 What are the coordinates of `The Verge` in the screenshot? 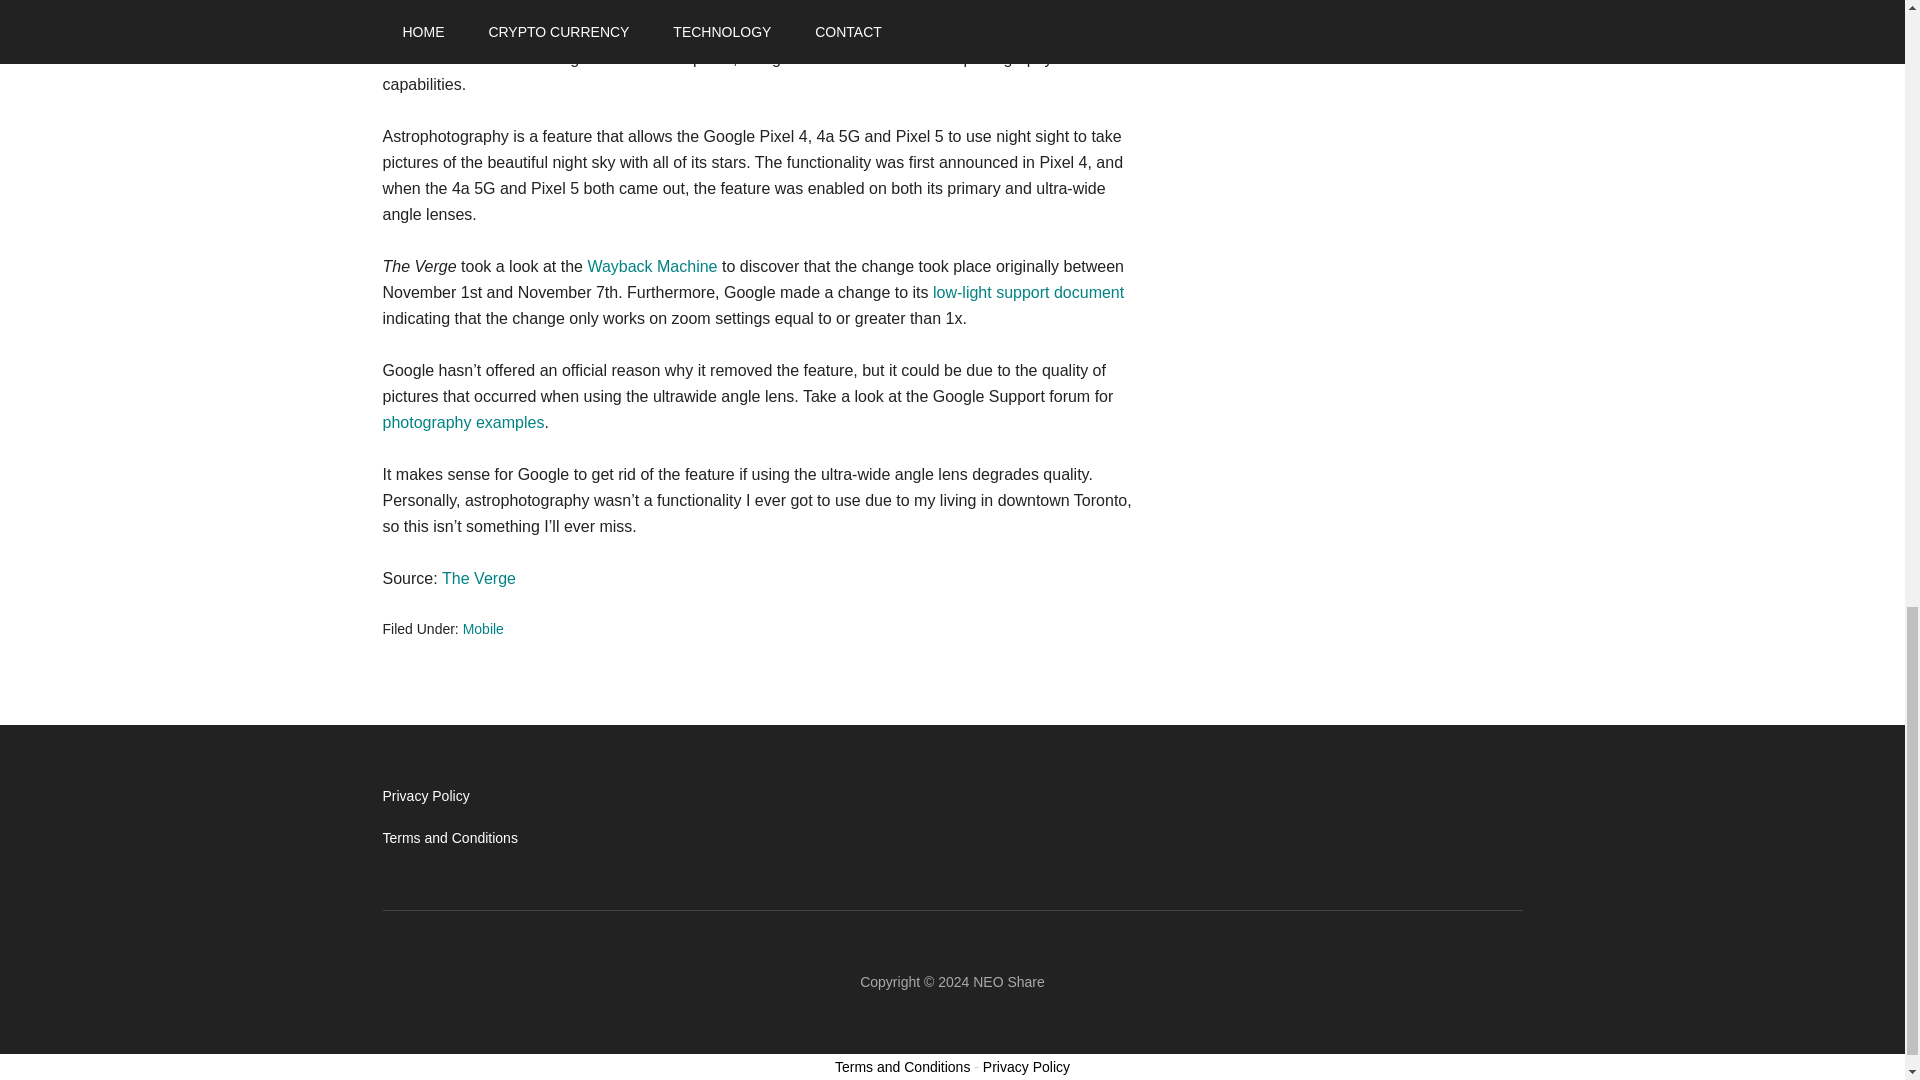 It's located at (478, 578).